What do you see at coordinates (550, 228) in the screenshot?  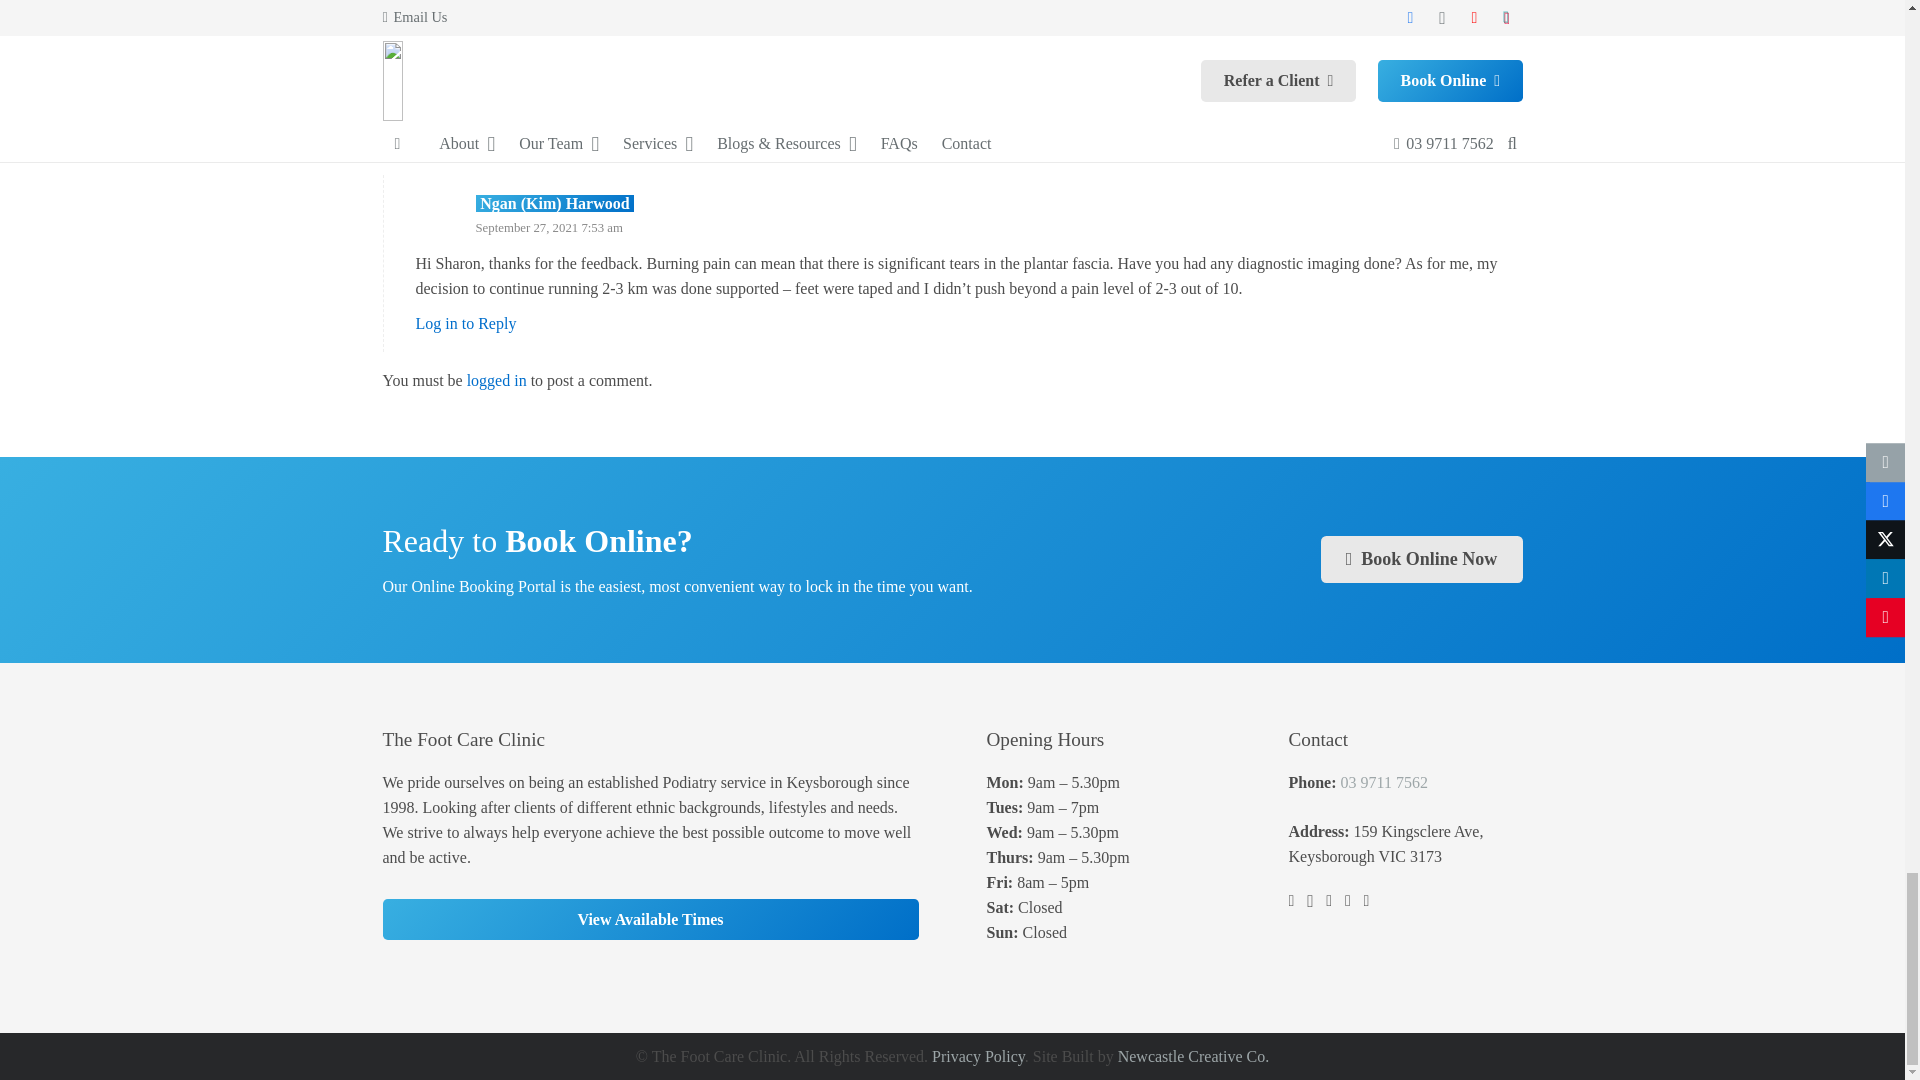 I see `September 27, 2021 7:53 am` at bounding box center [550, 228].